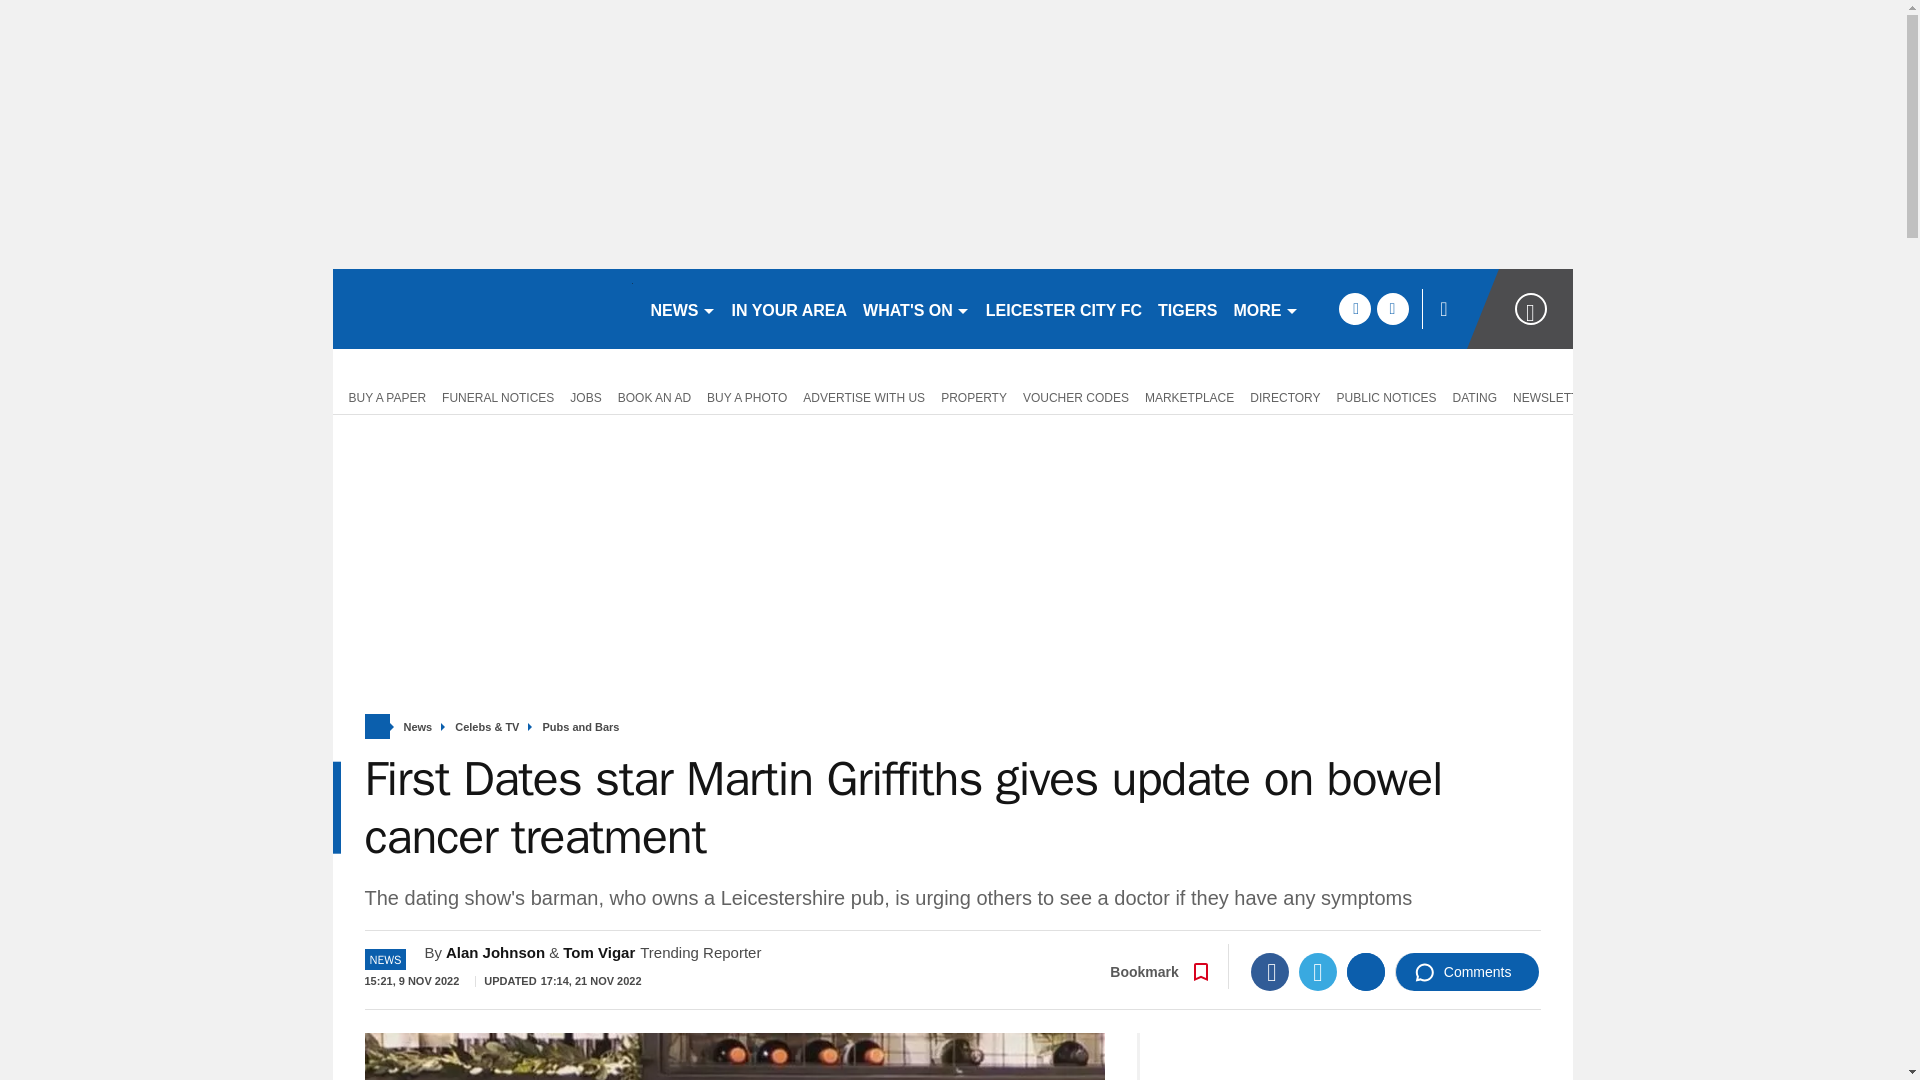 This screenshot has height=1080, width=1920. What do you see at coordinates (1266, 308) in the screenshot?
I see `MORE` at bounding box center [1266, 308].